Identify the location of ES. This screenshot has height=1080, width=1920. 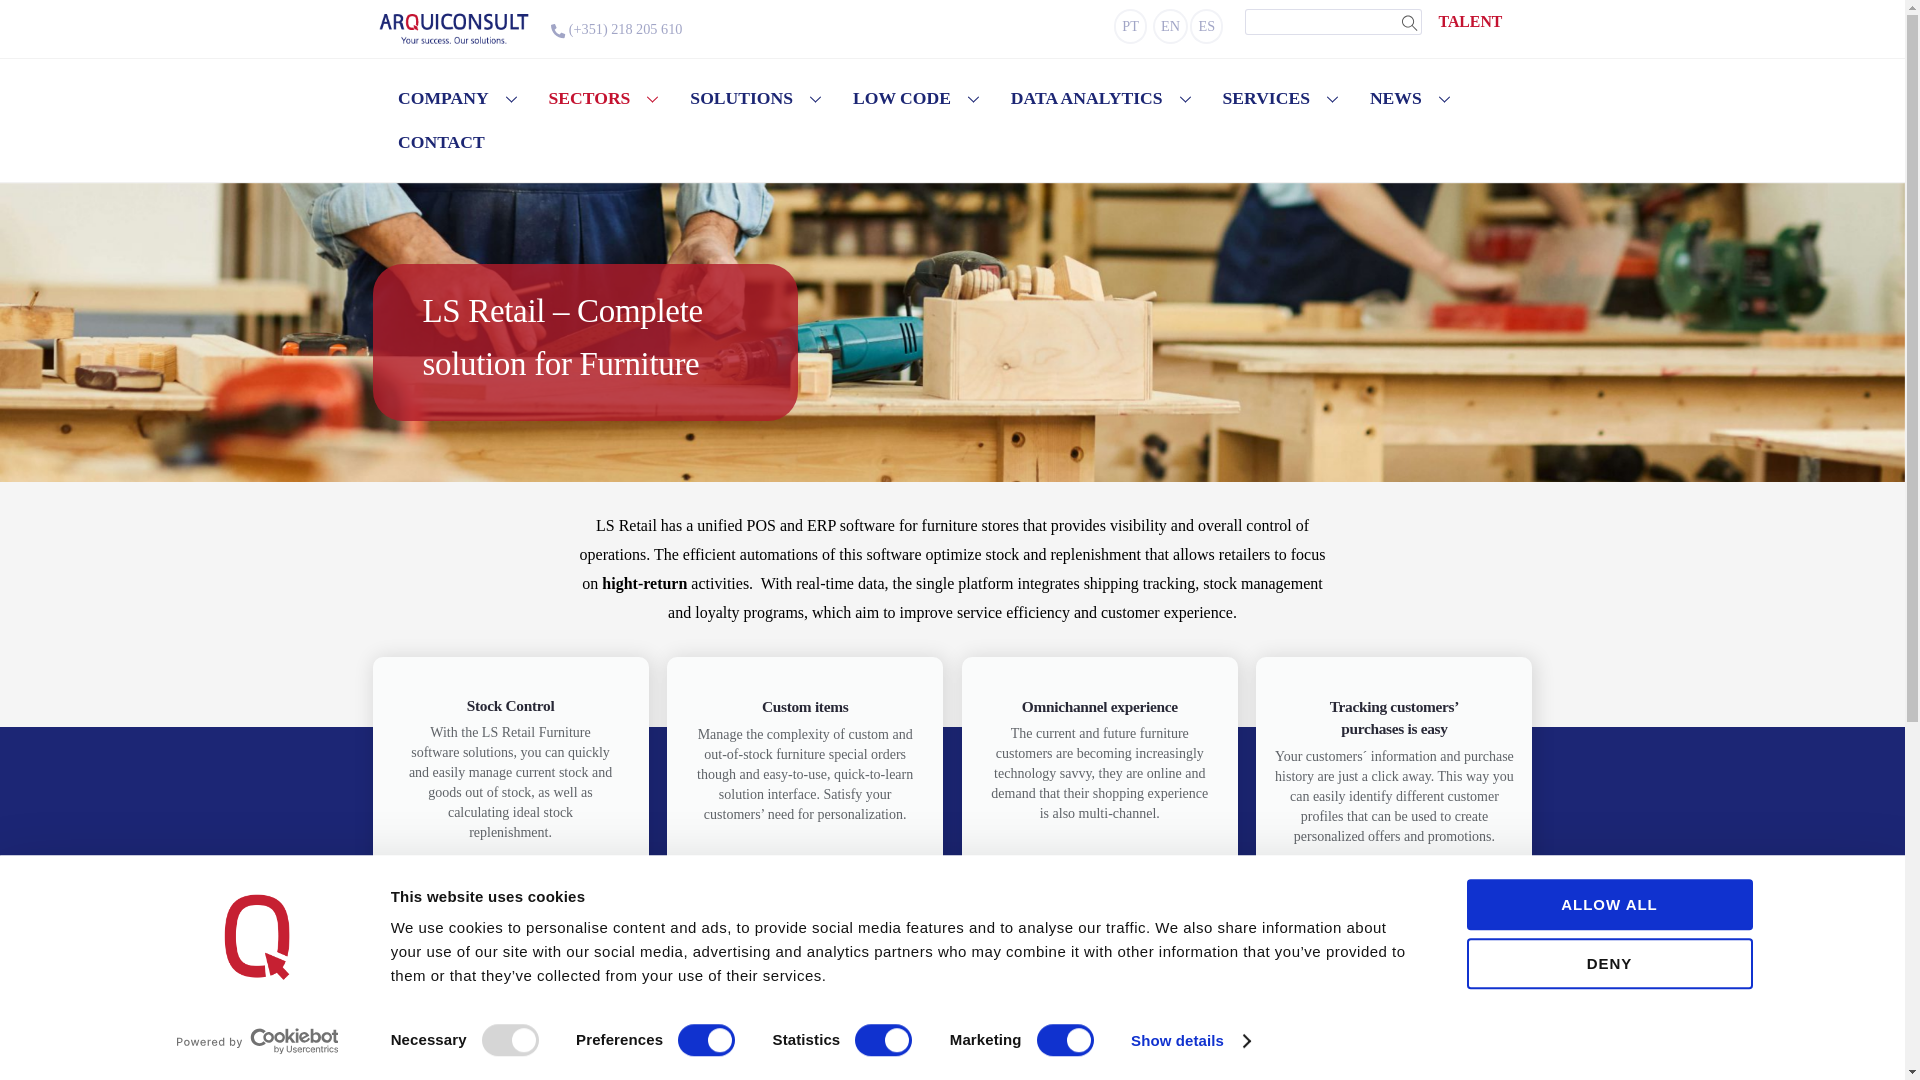
(1206, 26).